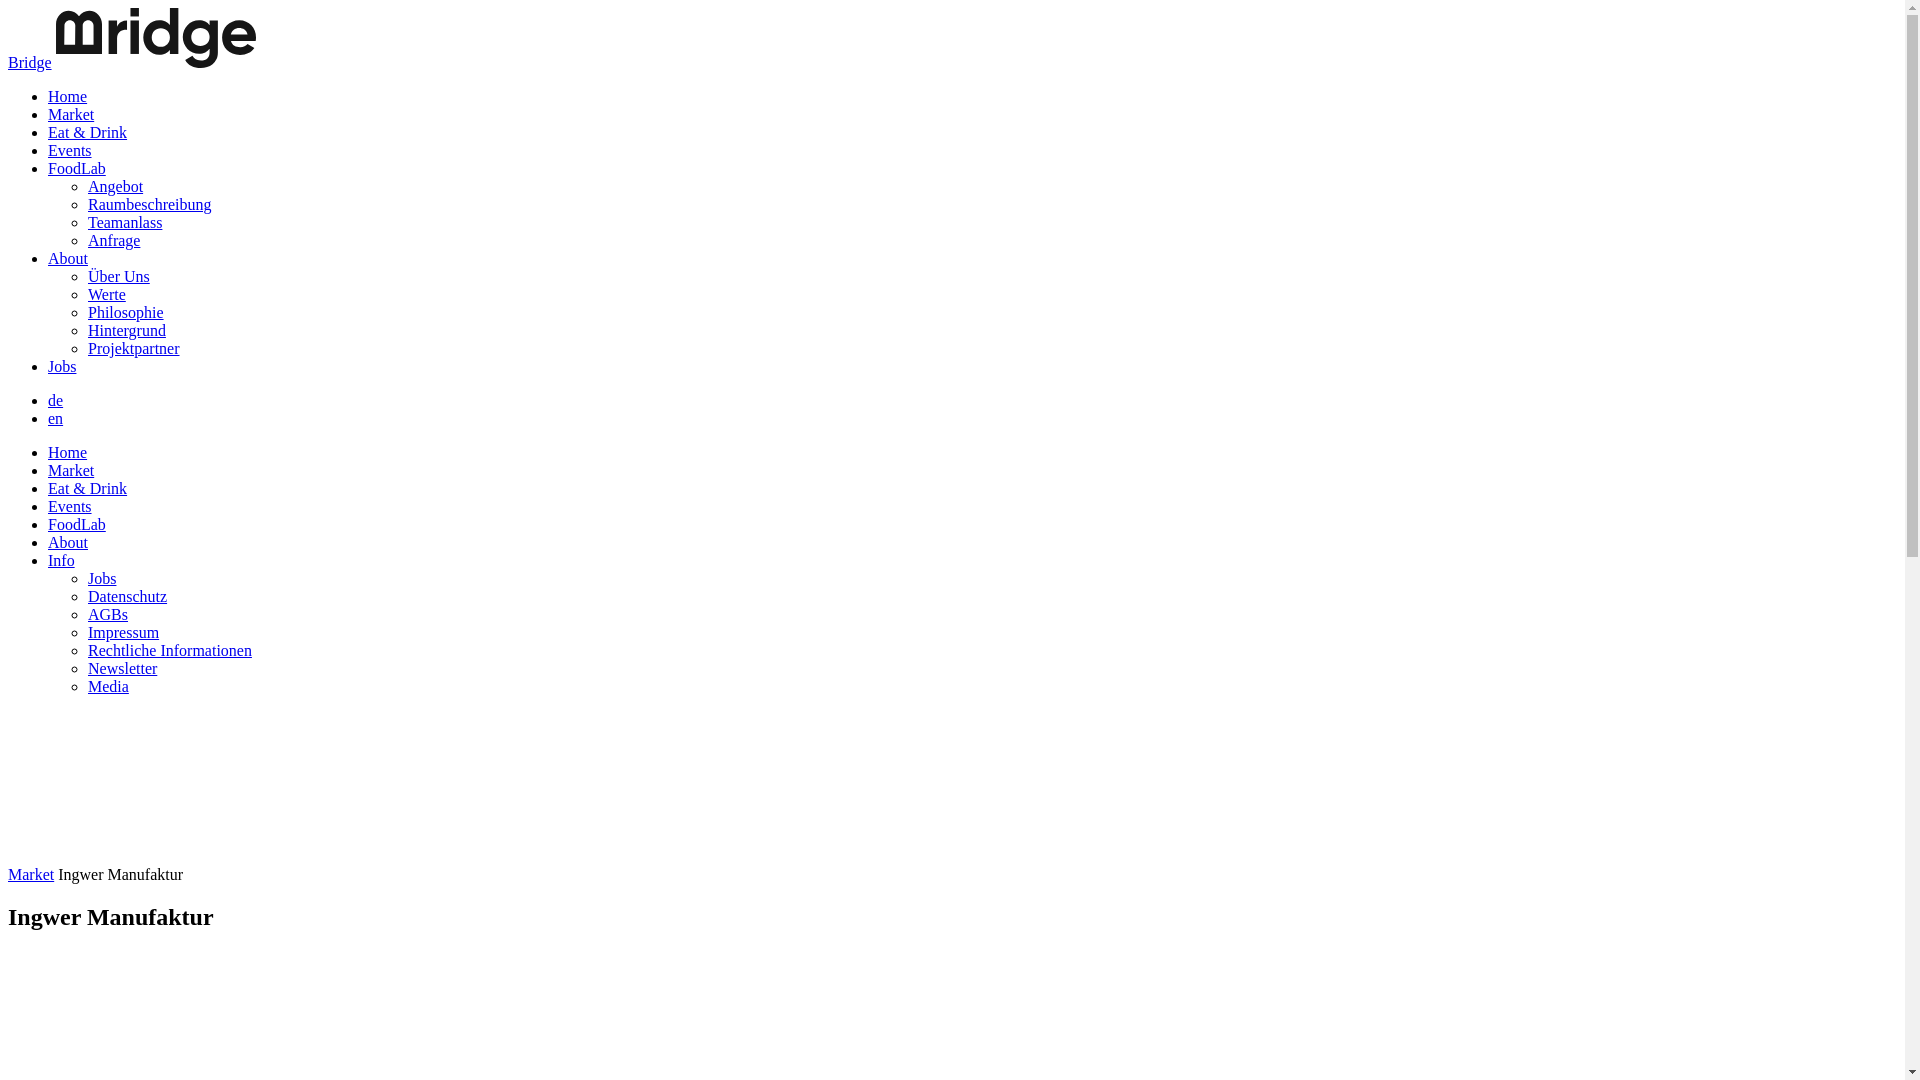  What do you see at coordinates (114, 240) in the screenshot?
I see `Anfrage` at bounding box center [114, 240].